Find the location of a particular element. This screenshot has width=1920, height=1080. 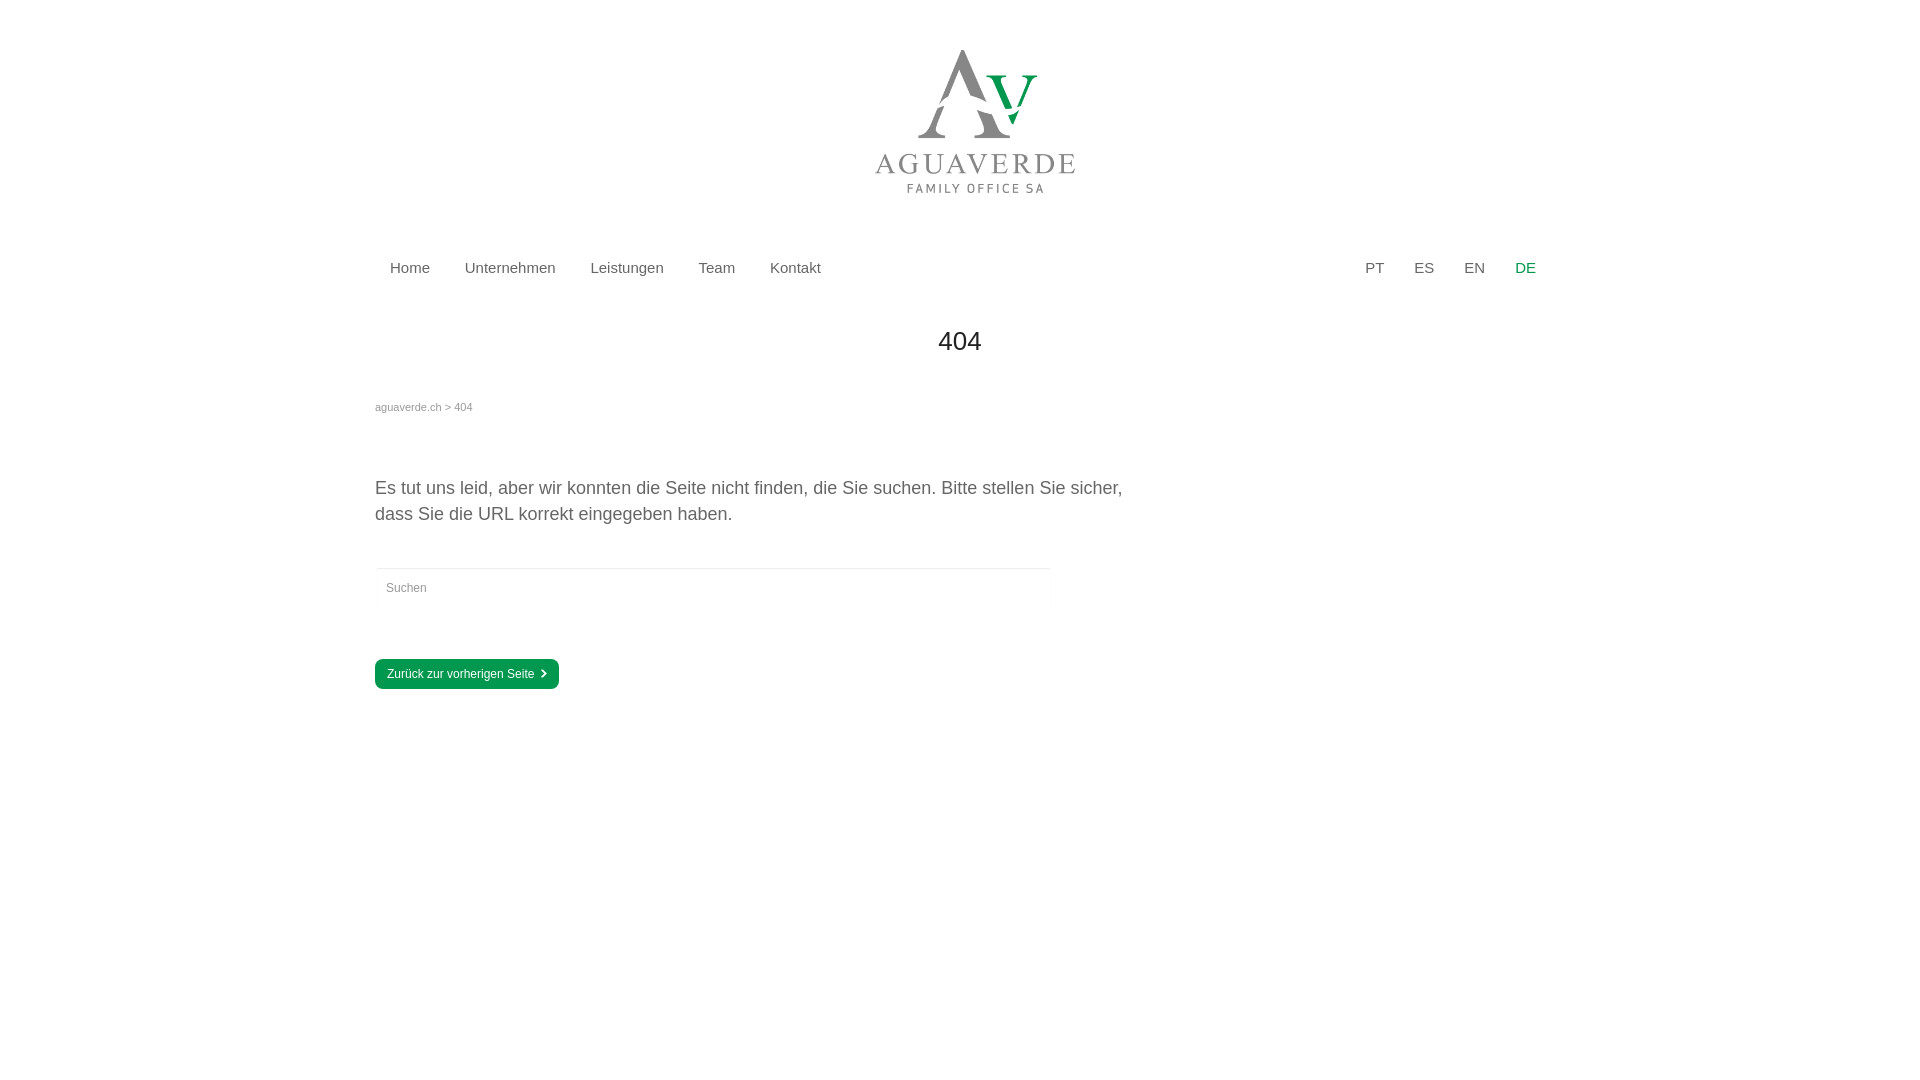

ES is located at coordinates (1424, 268).